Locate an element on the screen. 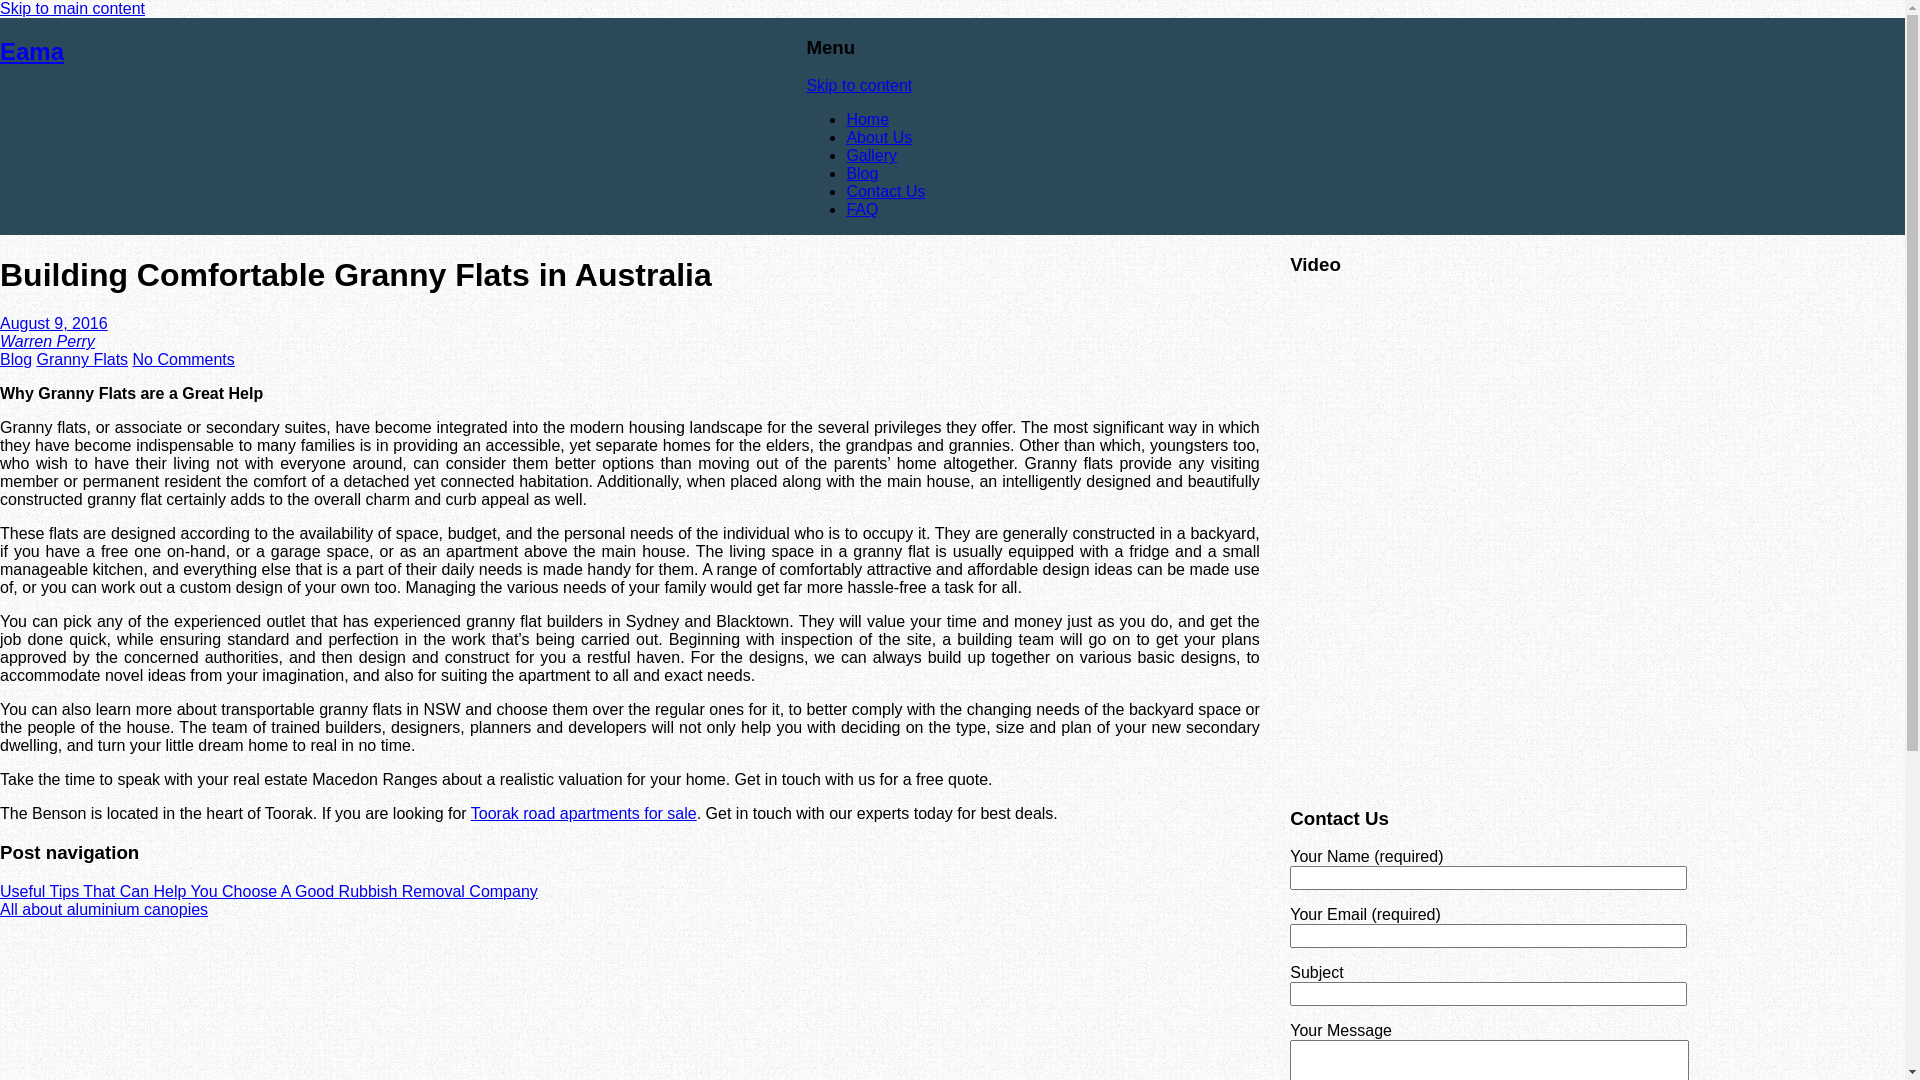 This screenshot has height=1080, width=1920. Granny Flats is located at coordinates (82, 360).